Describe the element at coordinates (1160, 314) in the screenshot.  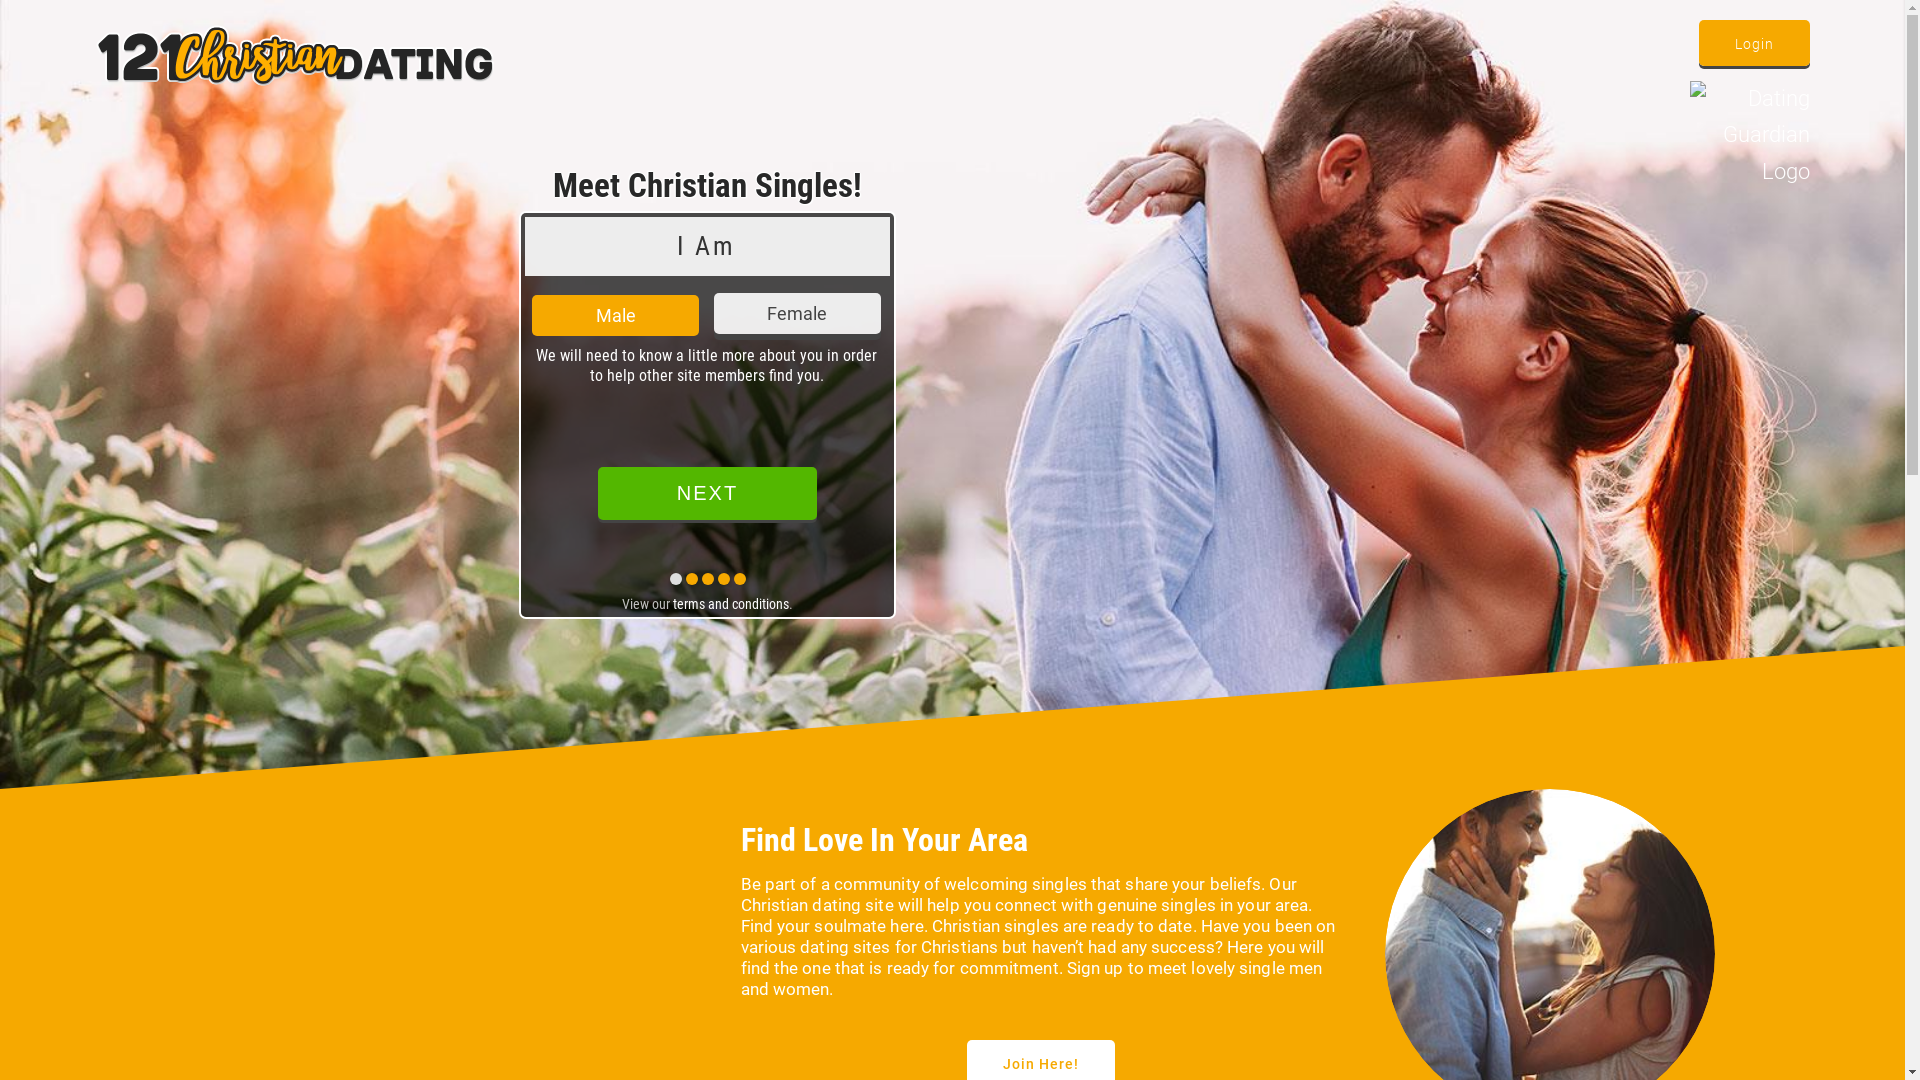
I see `2` at that location.